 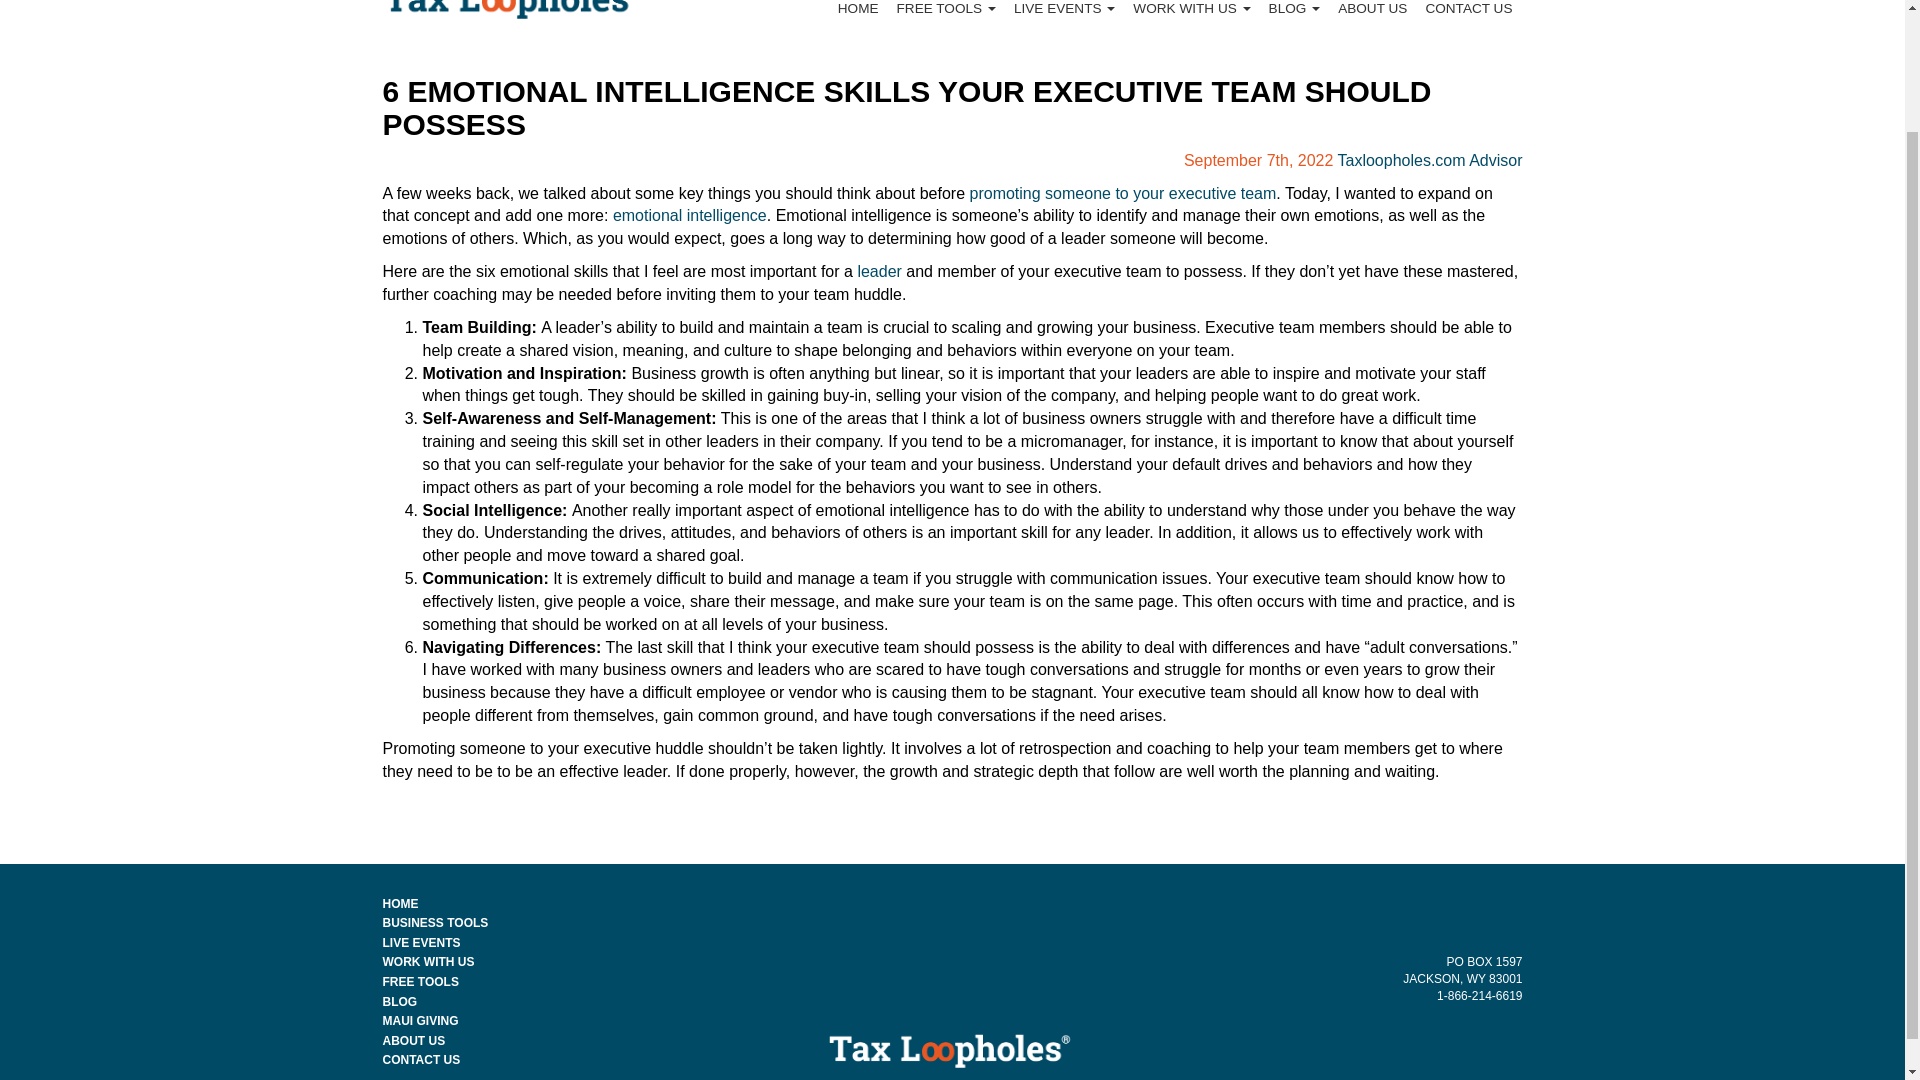 I want to click on promoting someone to your executive team, so click(x=1122, y=192).